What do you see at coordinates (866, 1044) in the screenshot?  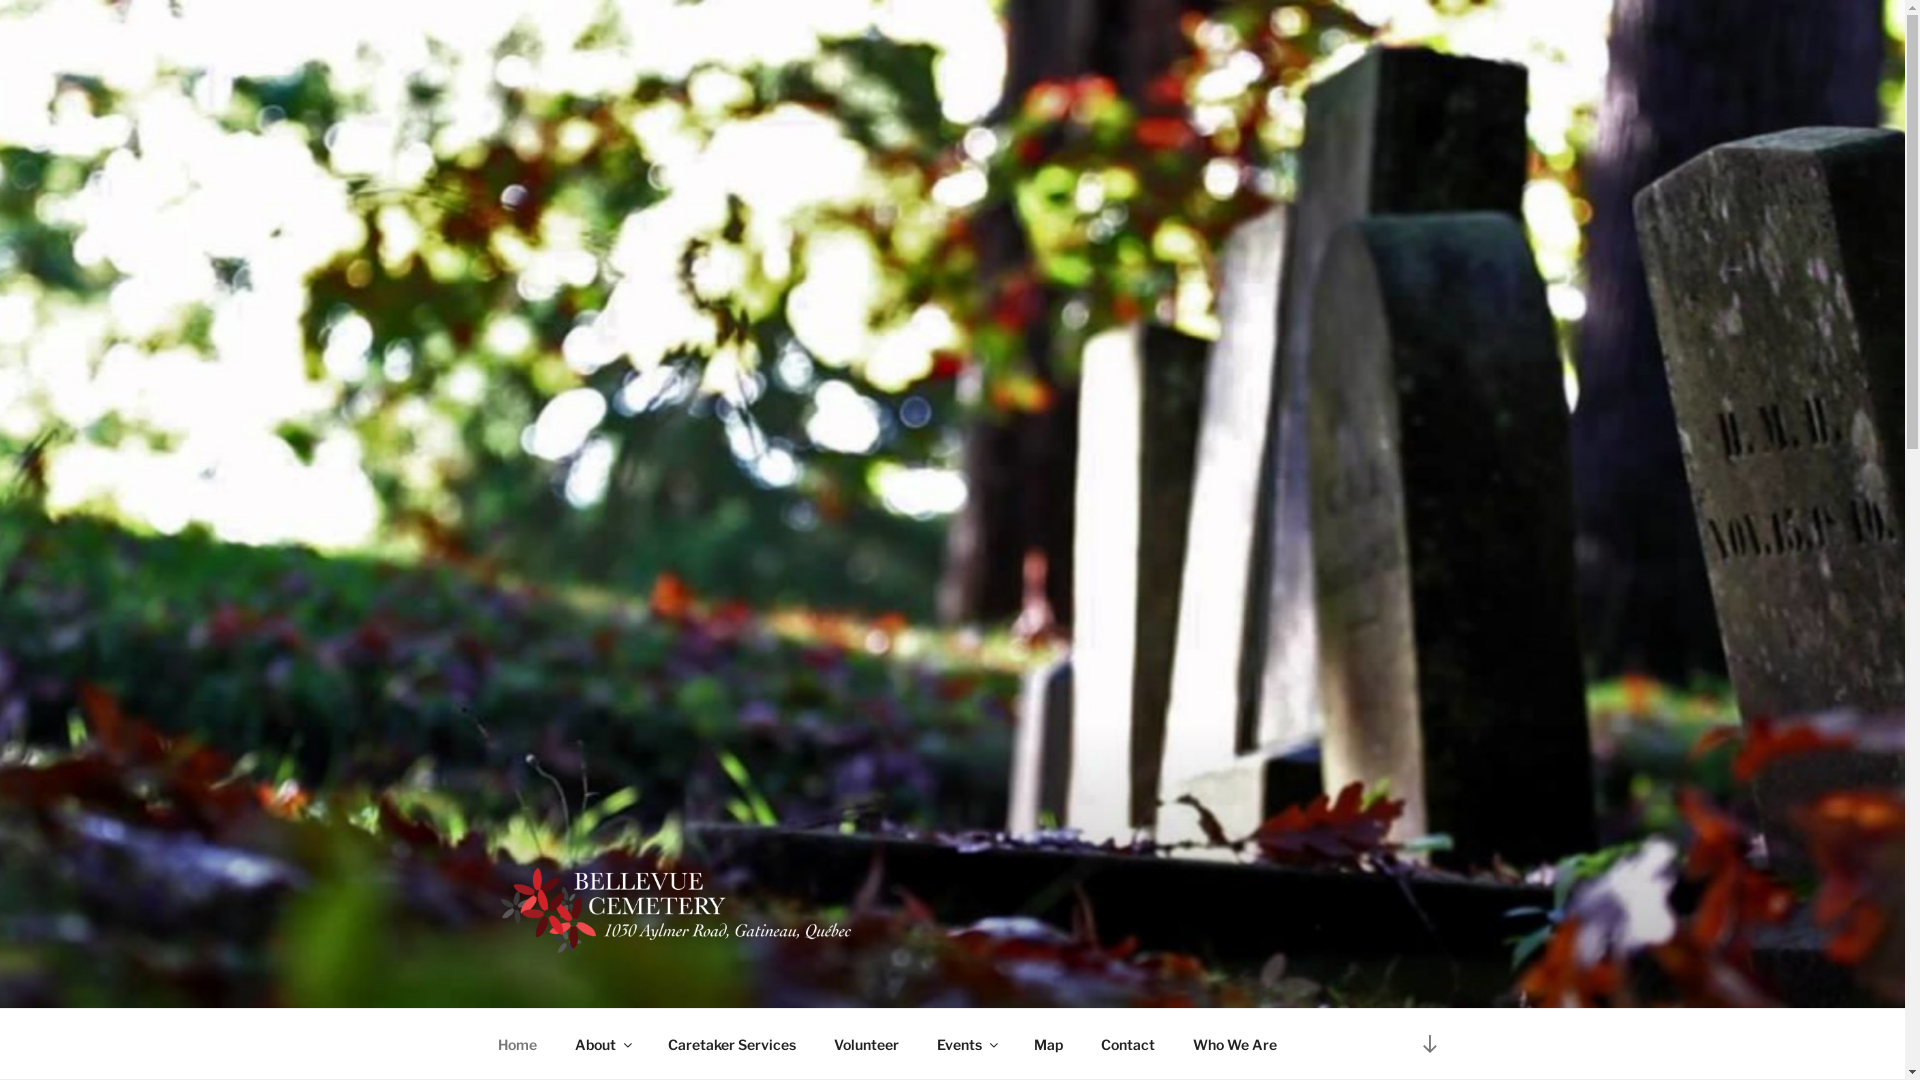 I see `Volunteer` at bounding box center [866, 1044].